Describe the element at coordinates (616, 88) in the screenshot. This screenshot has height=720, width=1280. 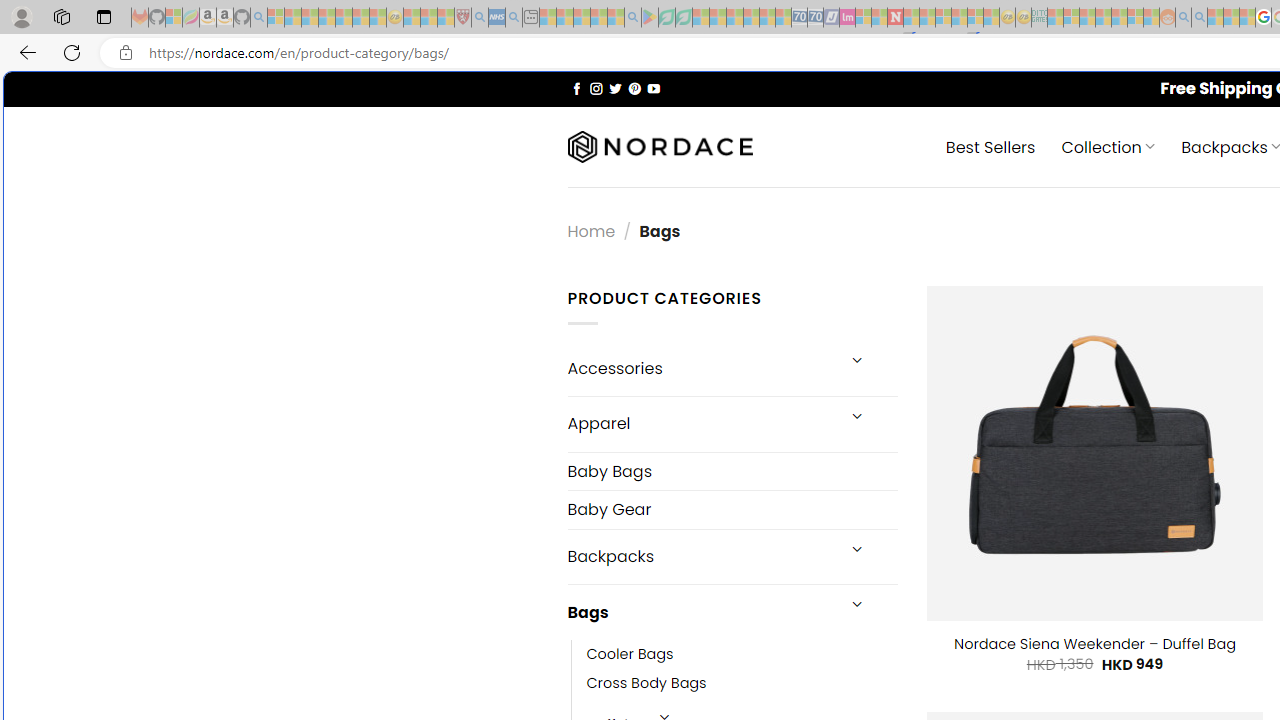
I see `Follow on Twitter` at that location.